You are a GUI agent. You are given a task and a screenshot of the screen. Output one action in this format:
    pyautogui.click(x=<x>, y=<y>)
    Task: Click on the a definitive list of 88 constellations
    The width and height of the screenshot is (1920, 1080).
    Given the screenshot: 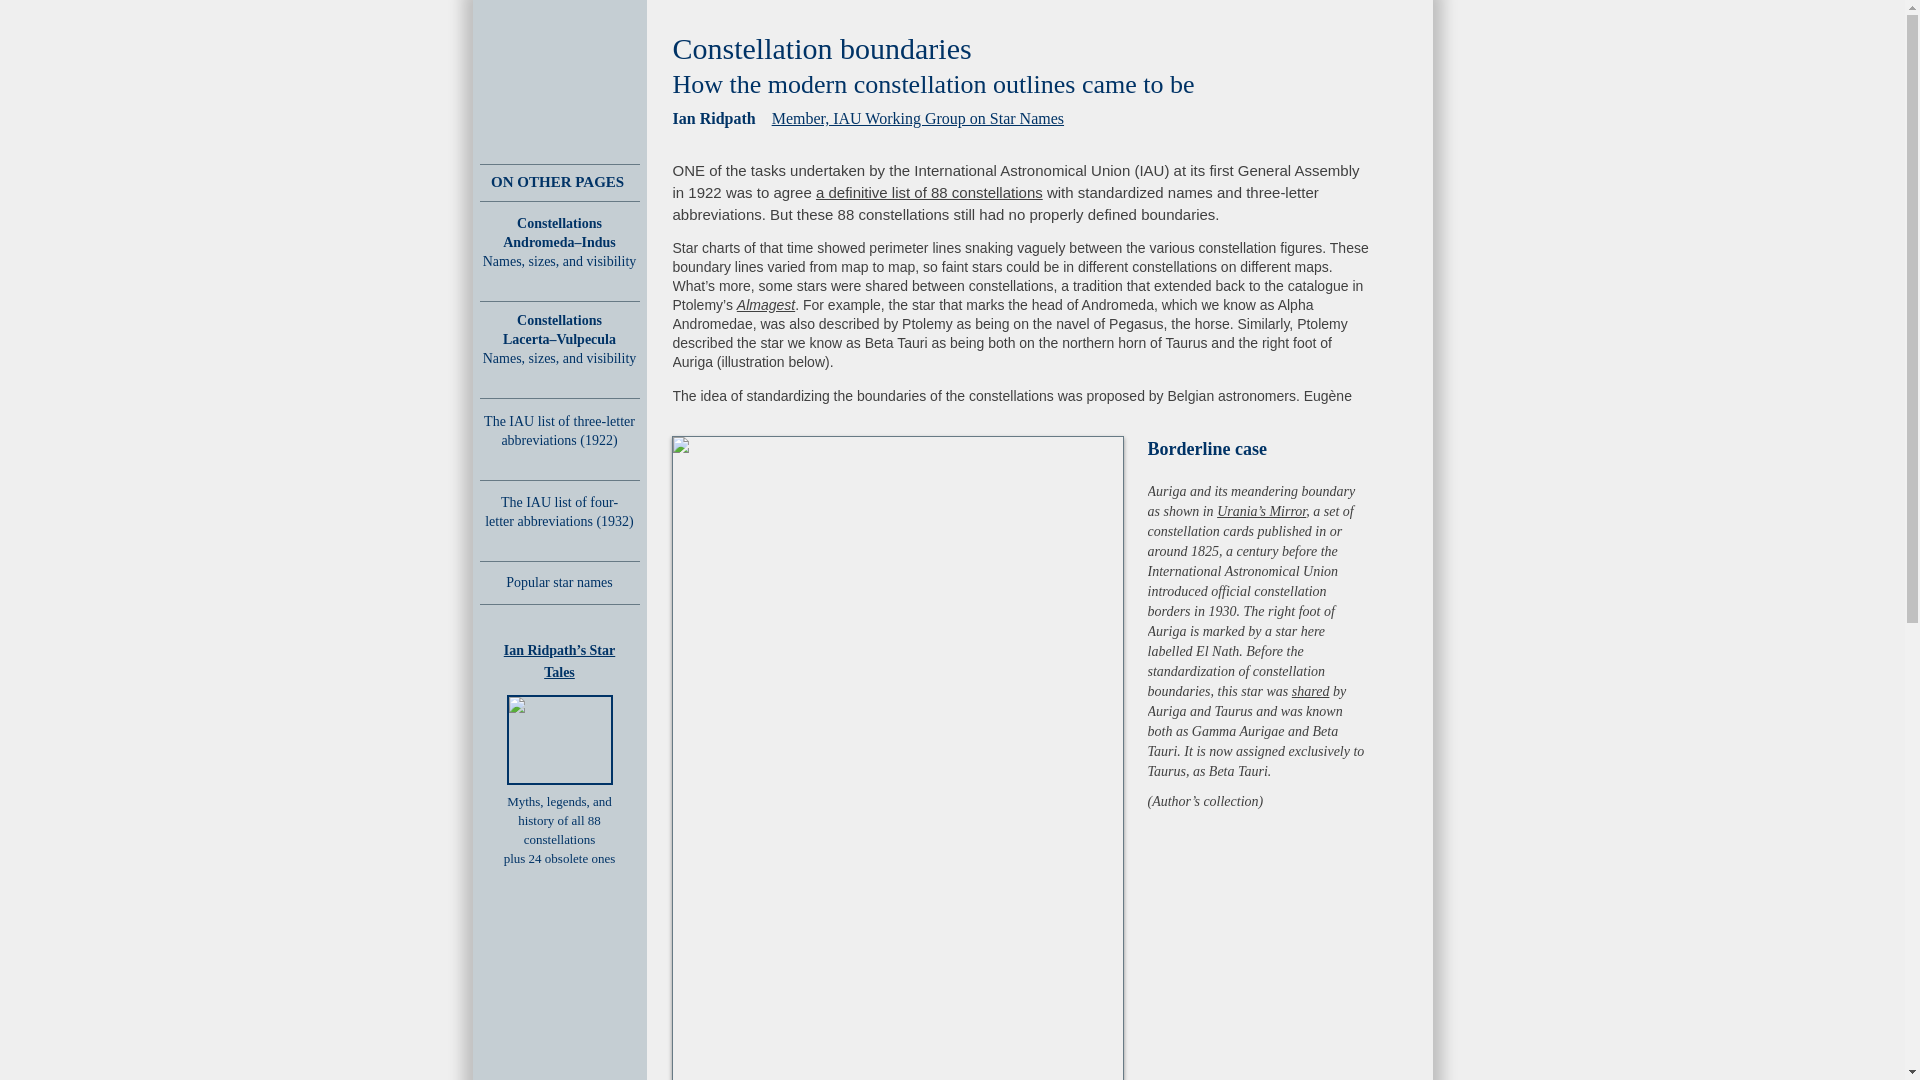 What is the action you would take?
    pyautogui.click(x=929, y=192)
    